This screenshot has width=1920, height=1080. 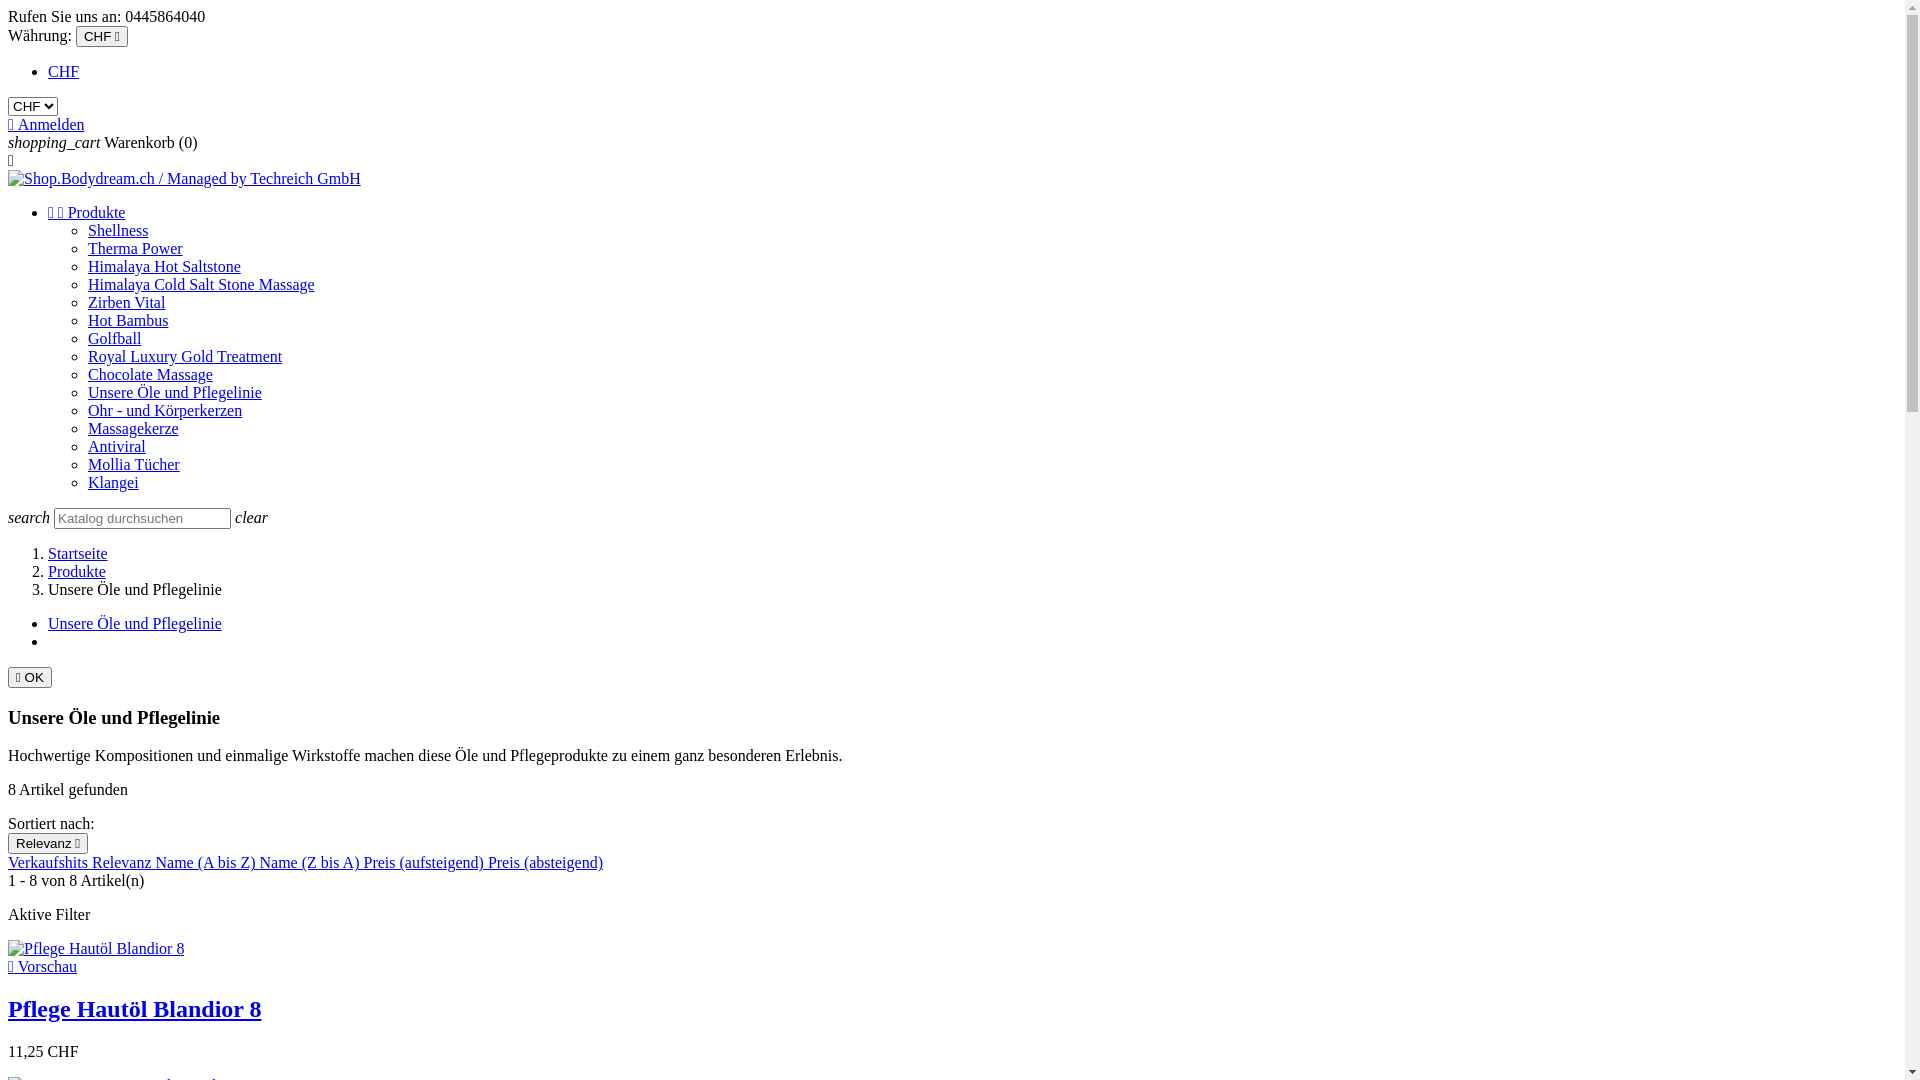 What do you see at coordinates (77, 572) in the screenshot?
I see `Produkte` at bounding box center [77, 572].